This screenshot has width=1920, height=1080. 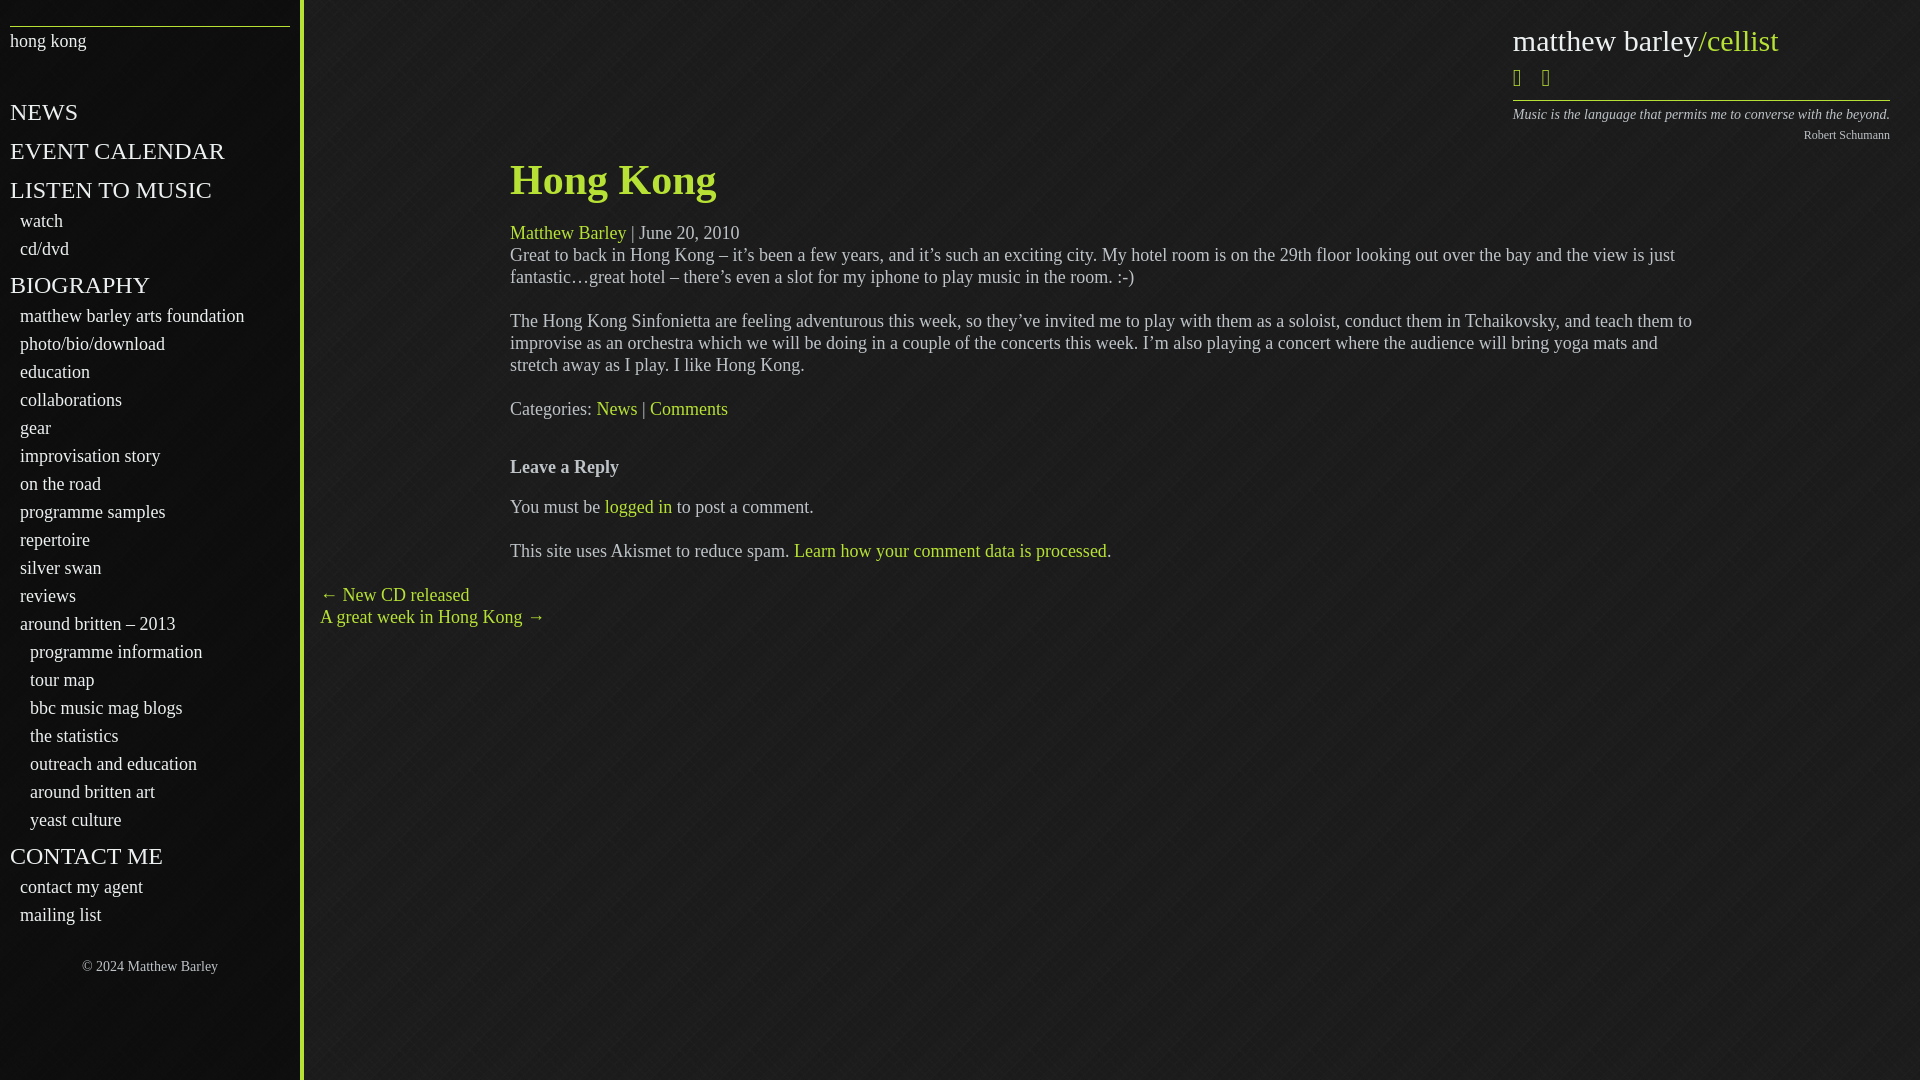 I want to click on on the road, so click(x=60, y=484).